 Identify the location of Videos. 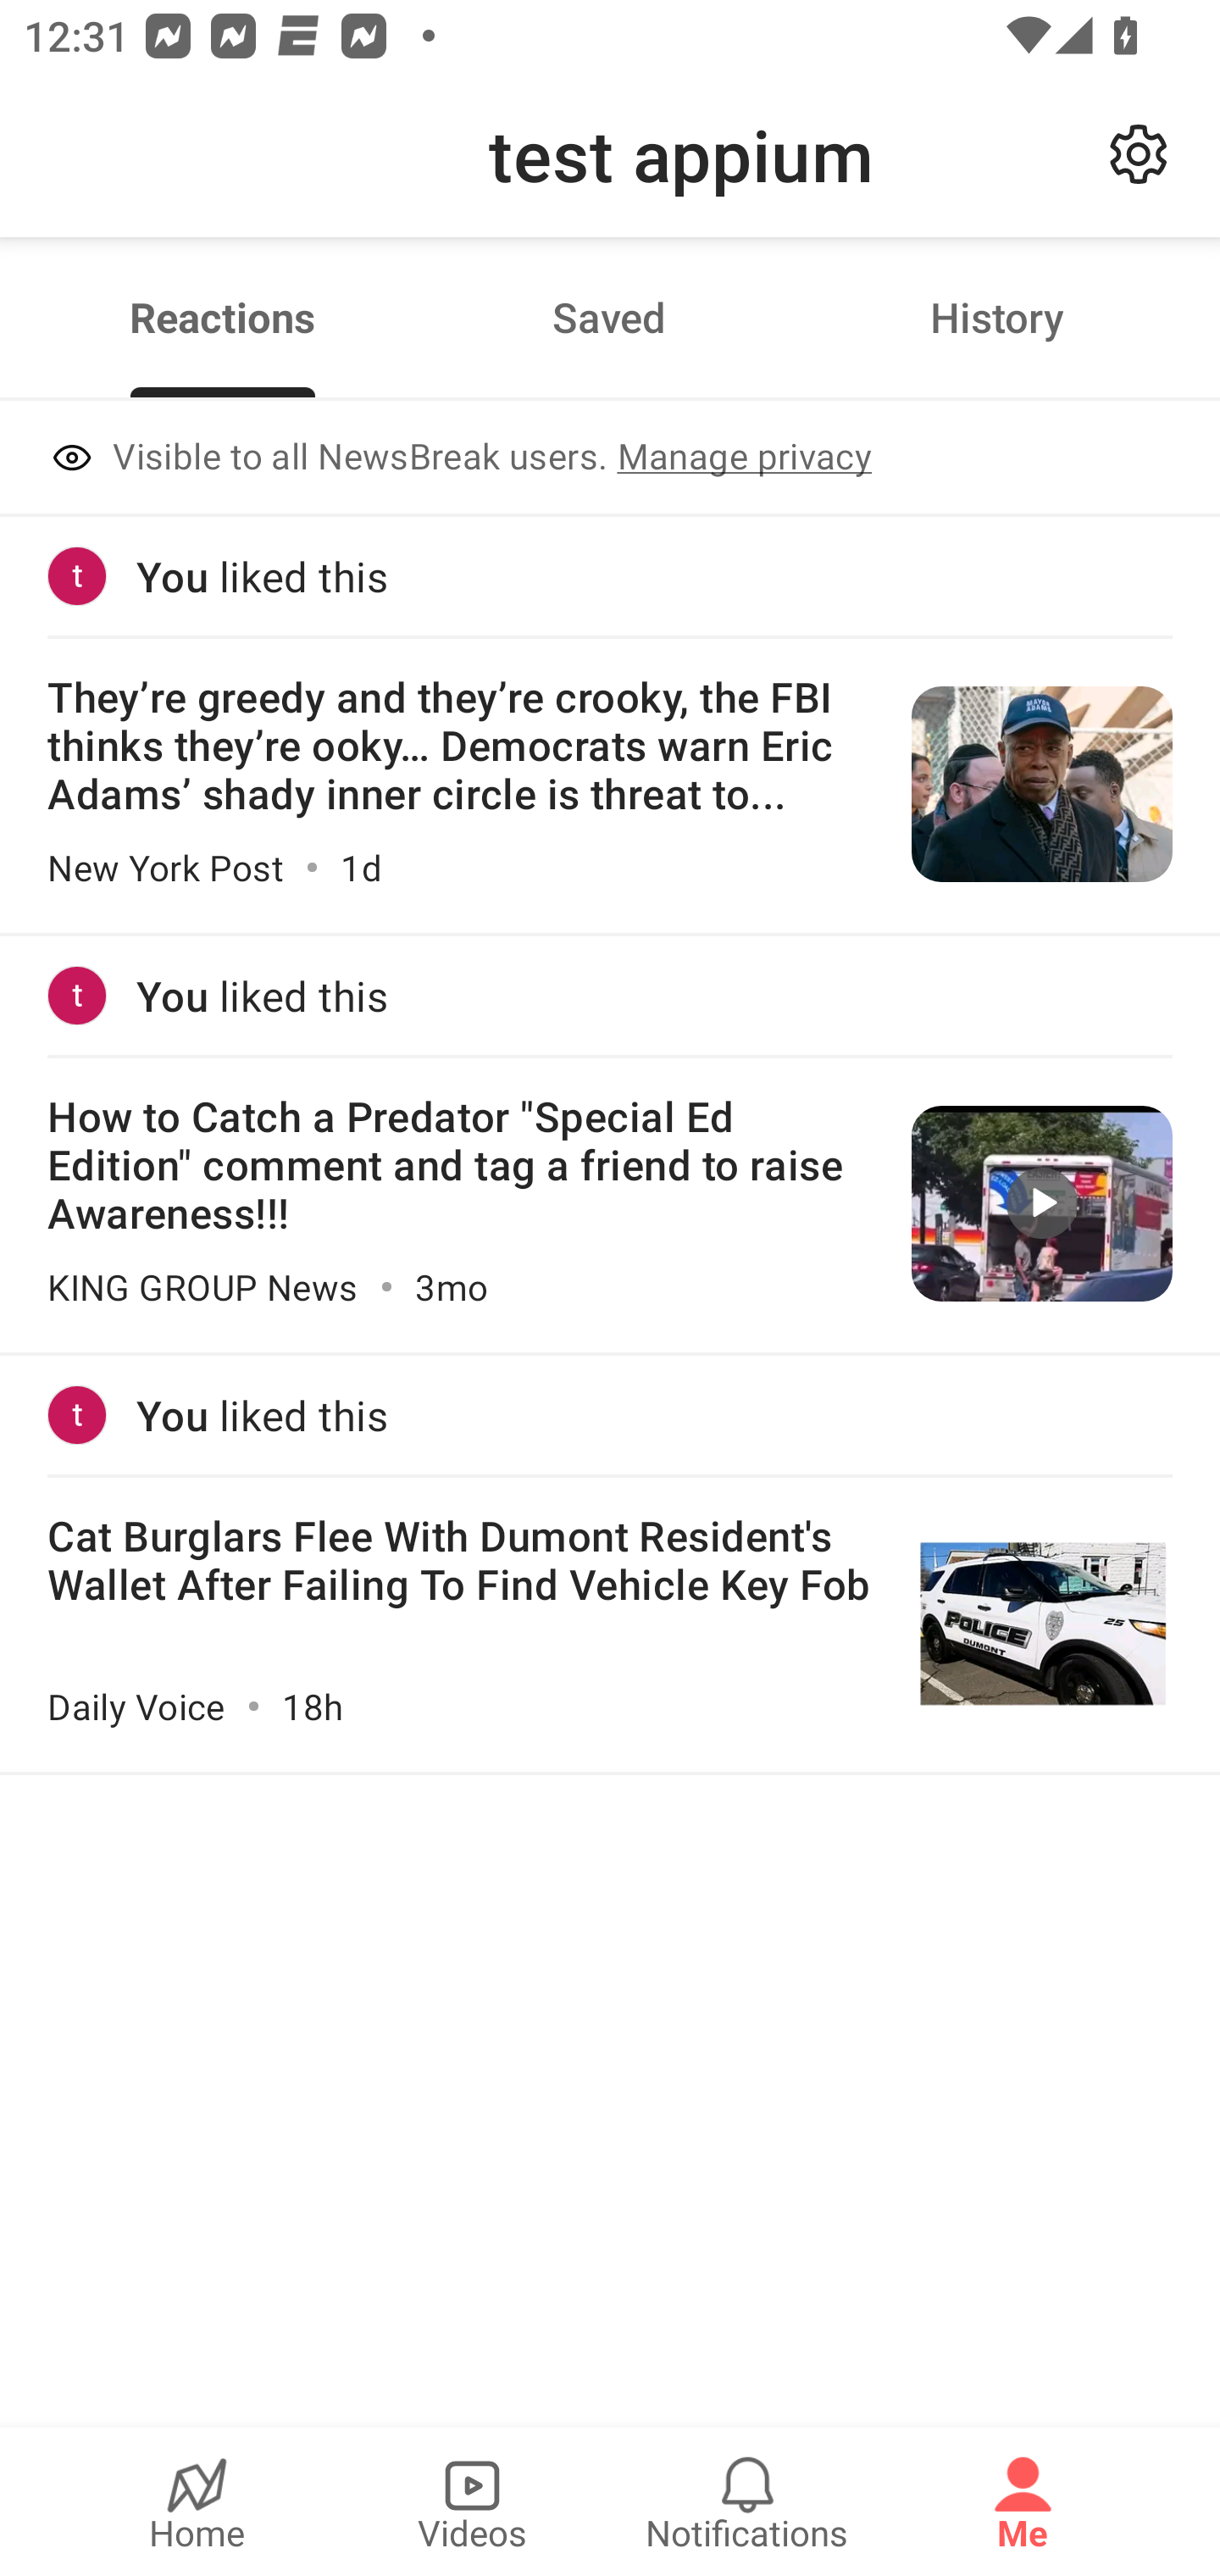
(472, 2501).